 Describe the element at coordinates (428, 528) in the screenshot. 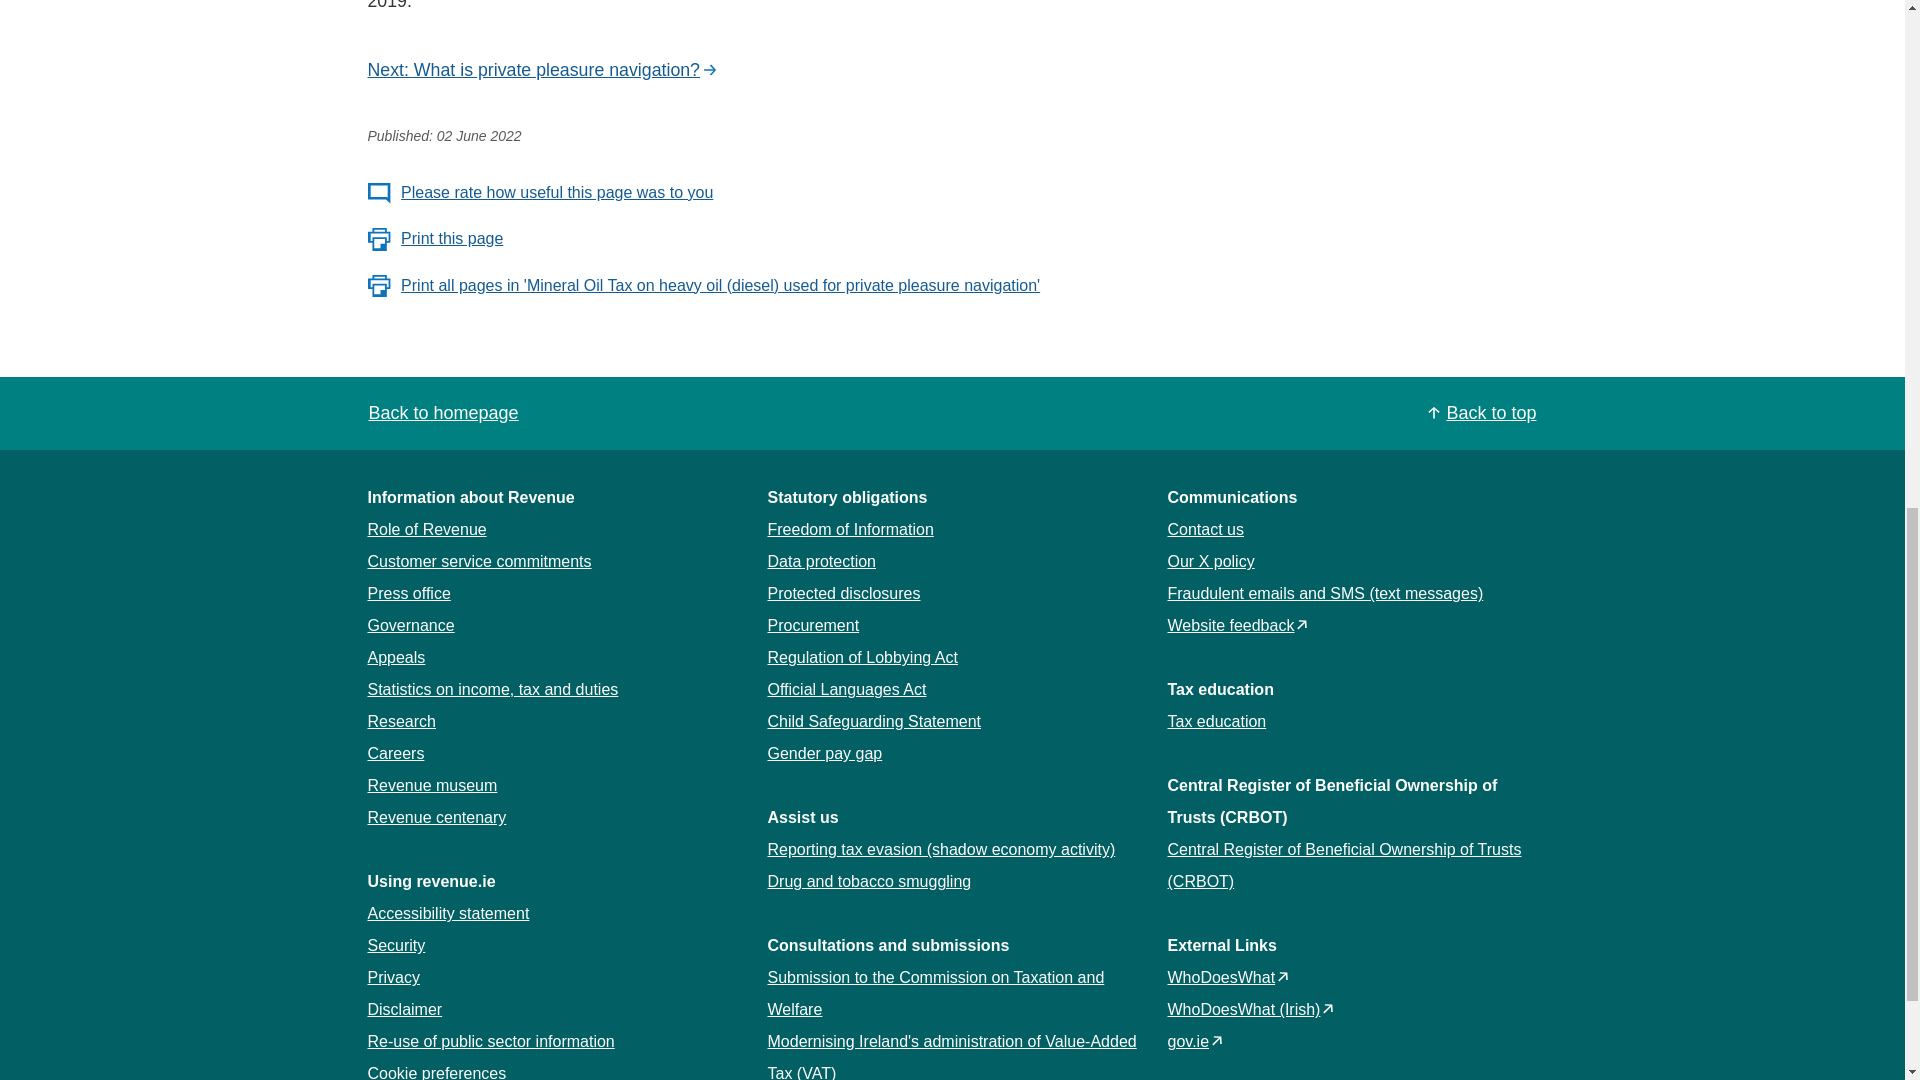

I see `Role of Revenue` at that location.